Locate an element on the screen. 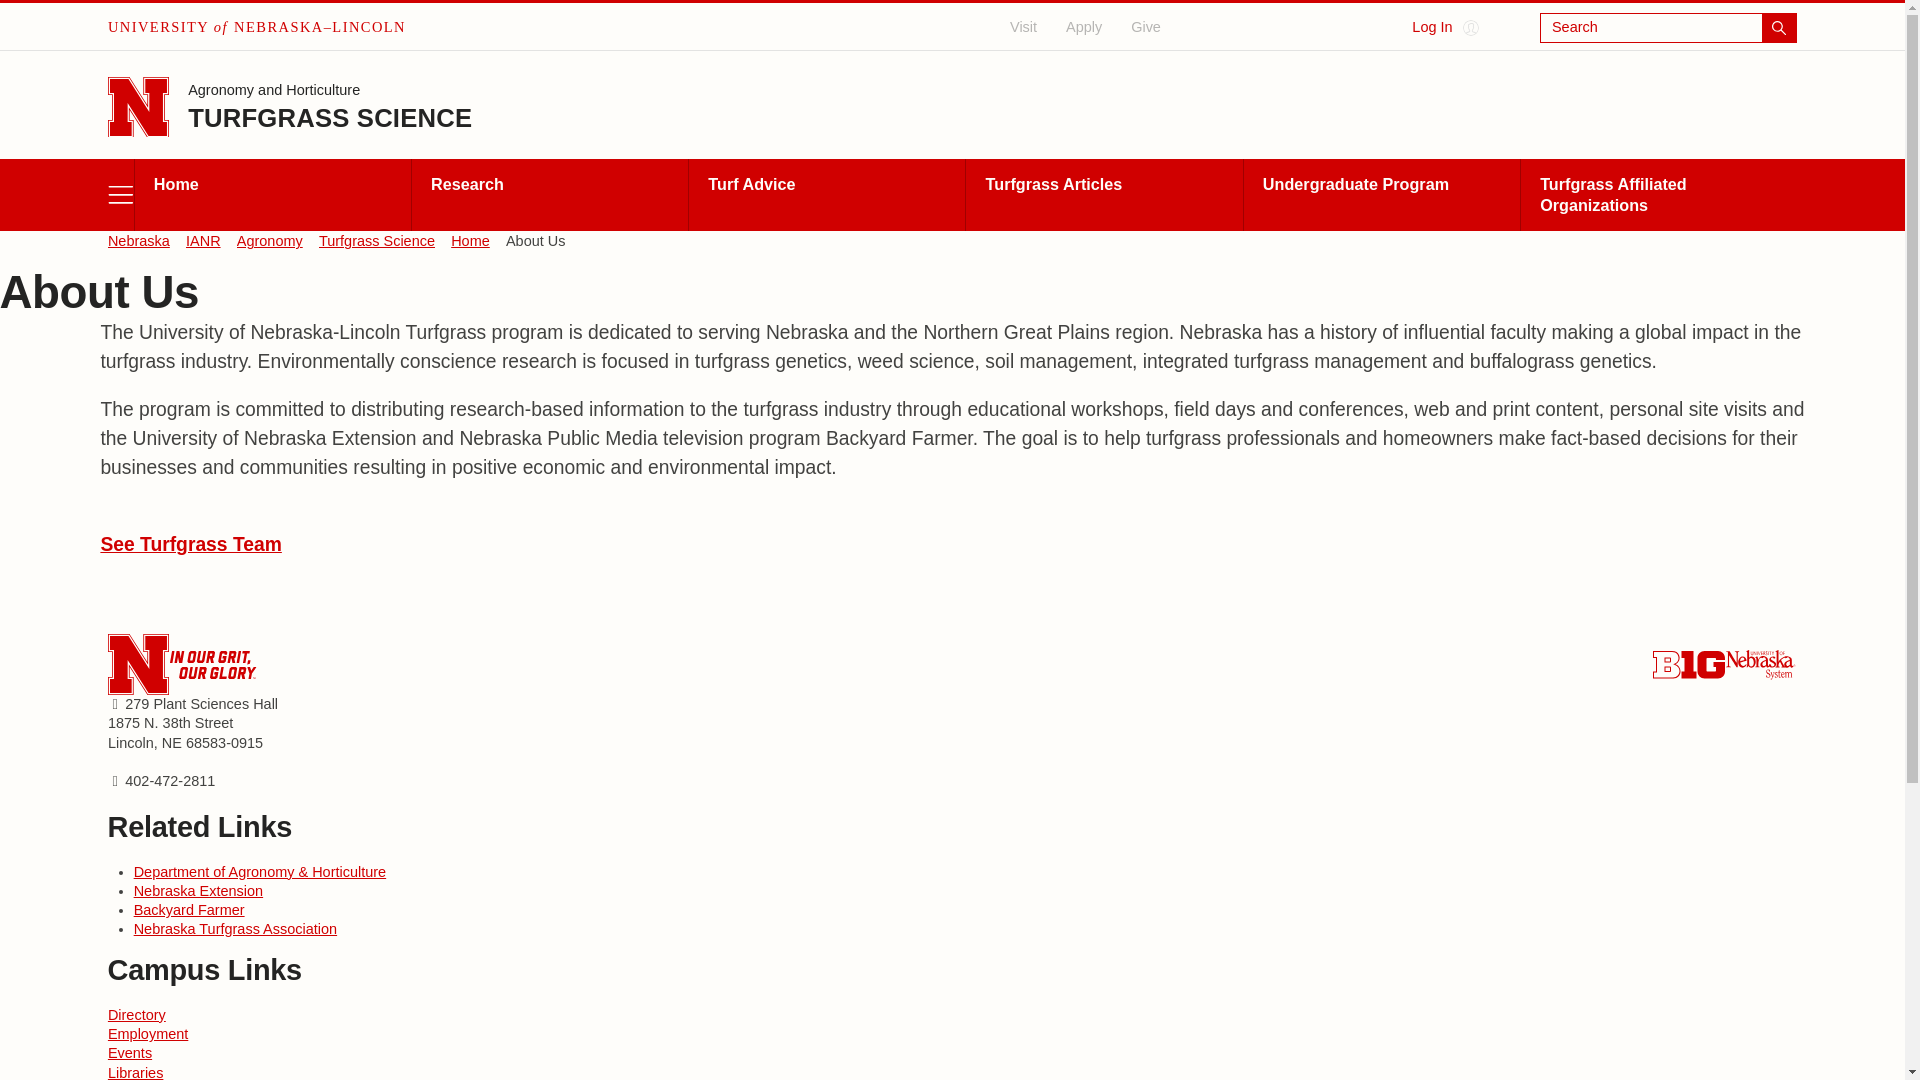 Image resolution: width=1920 pixels, height=1080 pixels. Home is located at coordinates (470, 242).